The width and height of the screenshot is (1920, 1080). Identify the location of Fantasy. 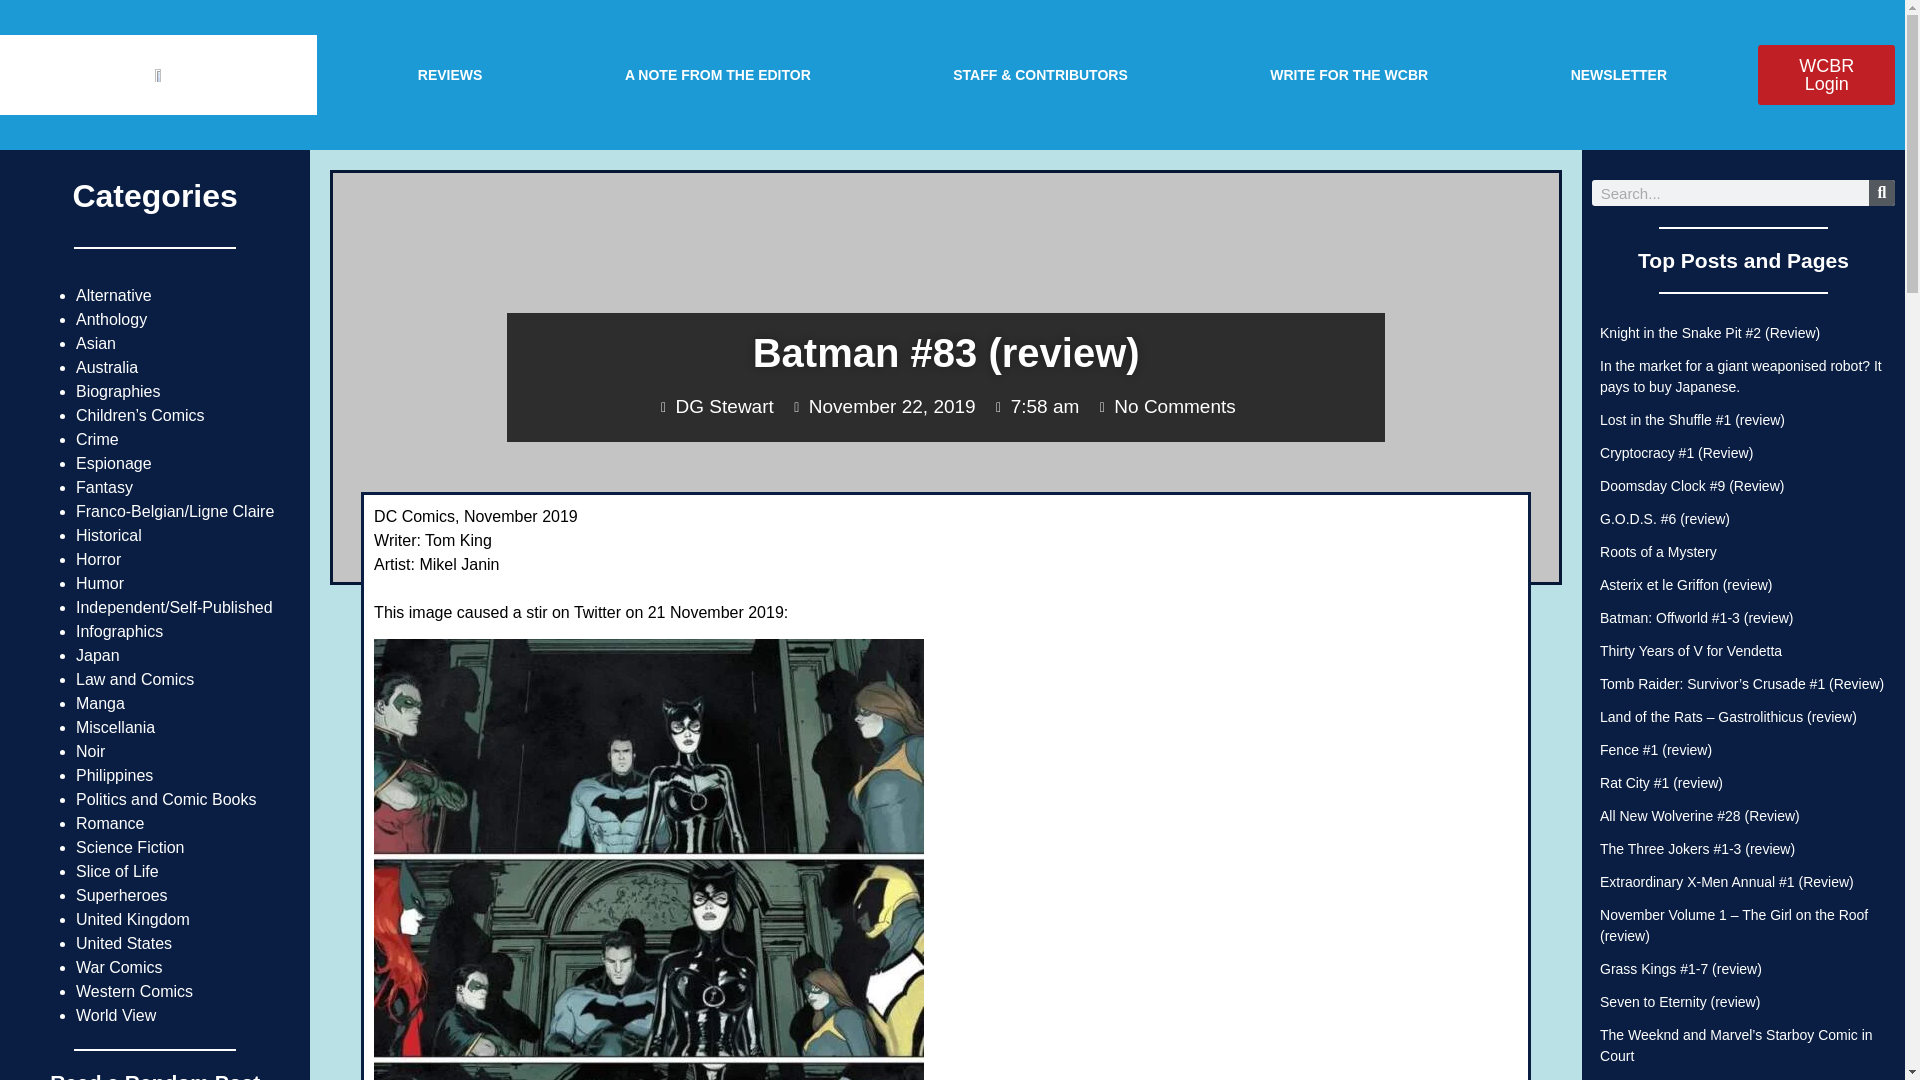
(104, 487).